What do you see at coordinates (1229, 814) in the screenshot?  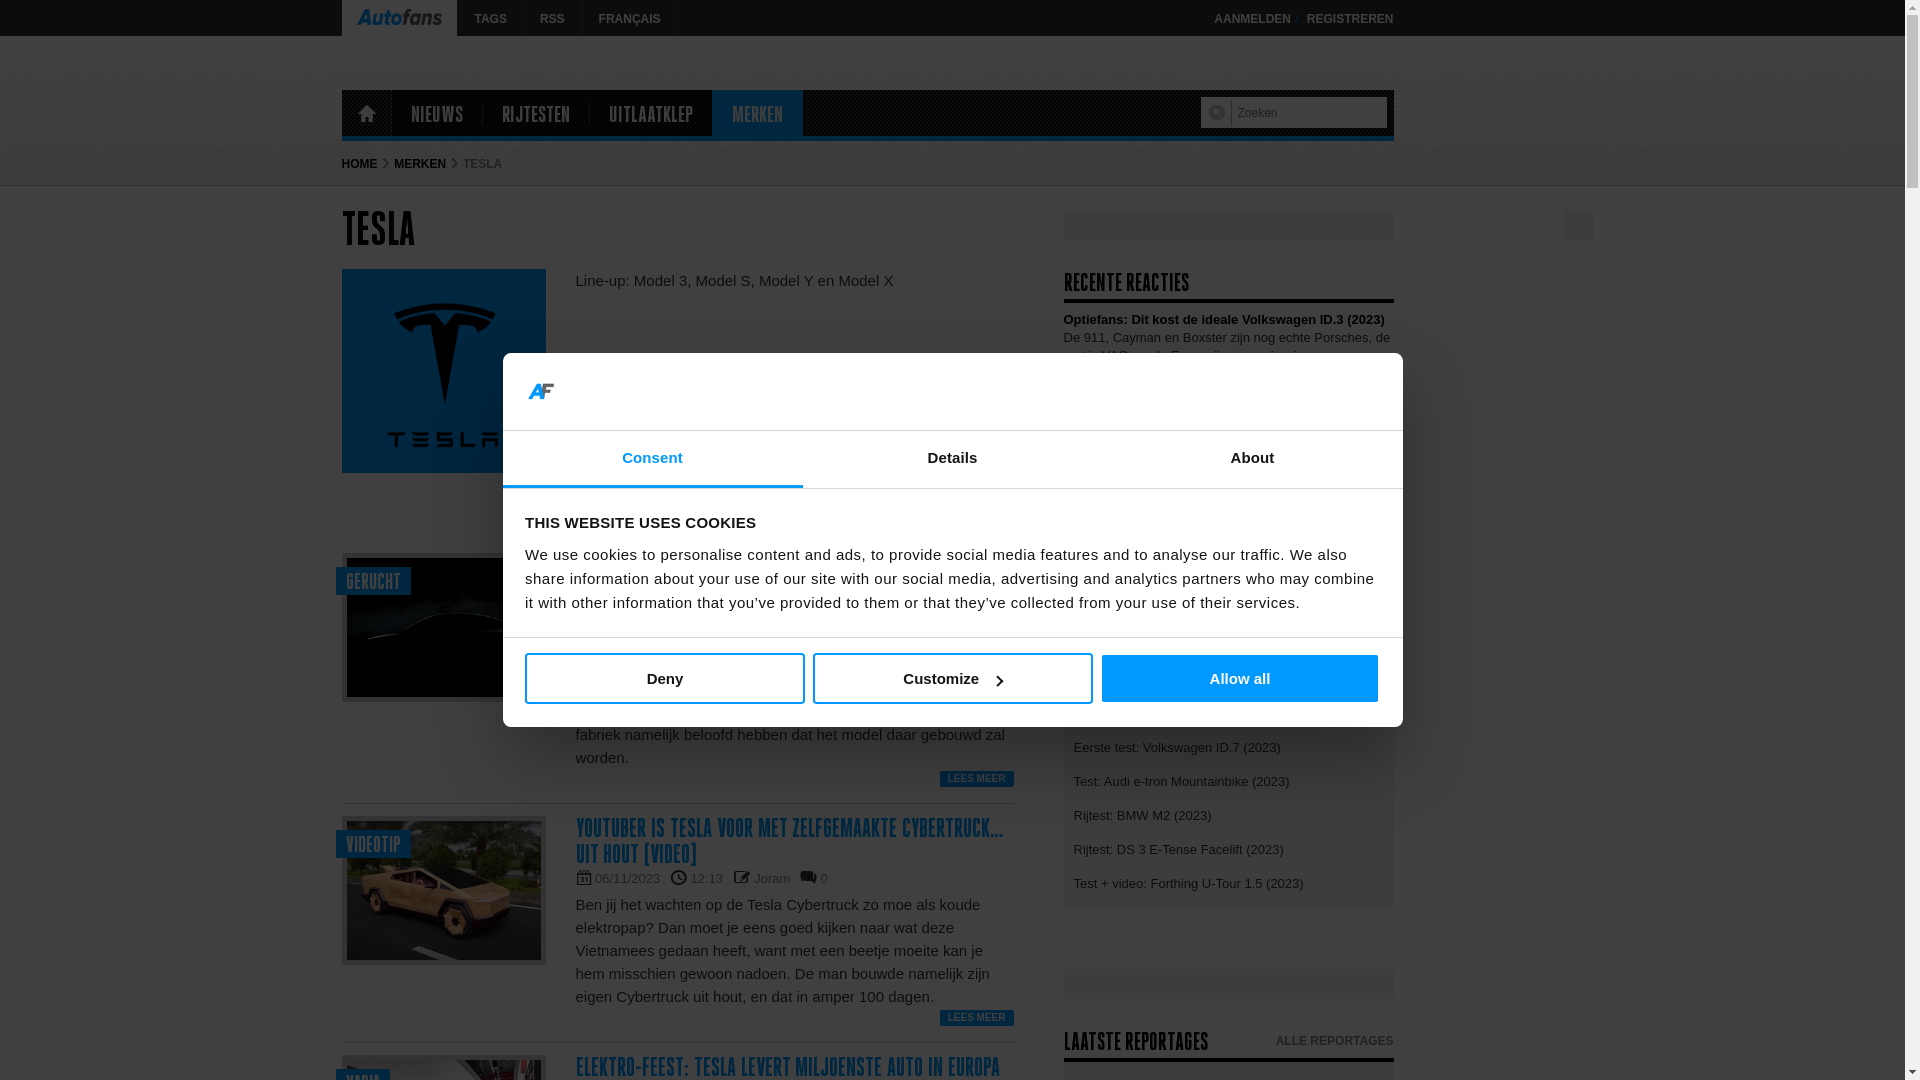 I see `Rijtest: BMW M2 (2023)` at bounding box center [1229, 814].